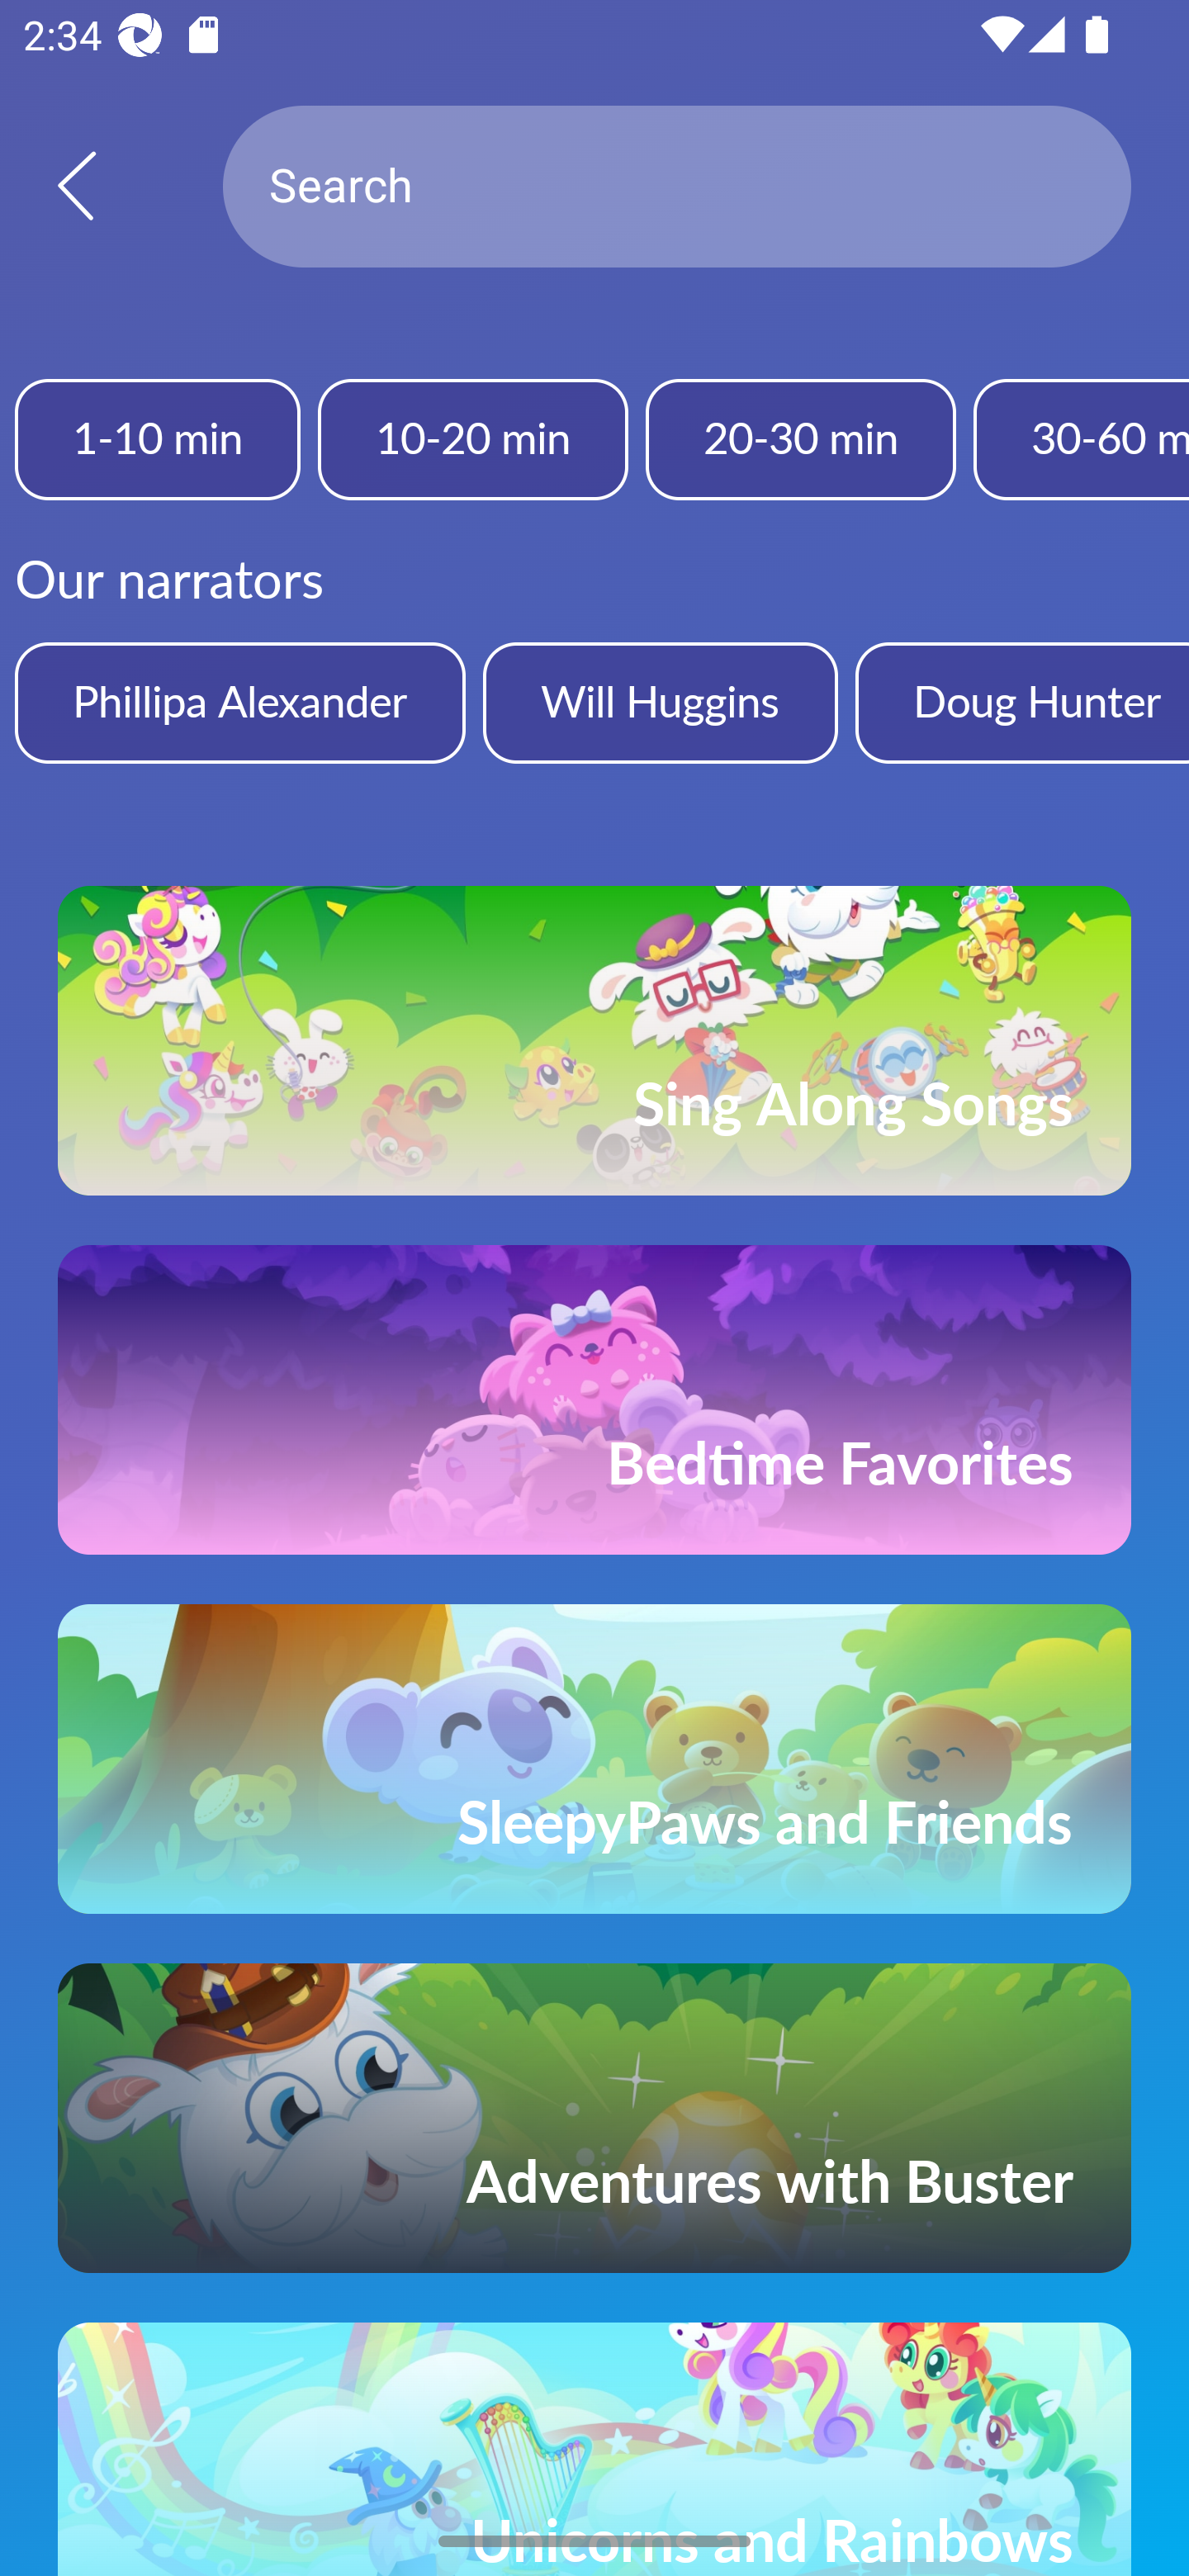 This screenshot has height=2576, width=1189. I want to click on Search, so click(677, 187).